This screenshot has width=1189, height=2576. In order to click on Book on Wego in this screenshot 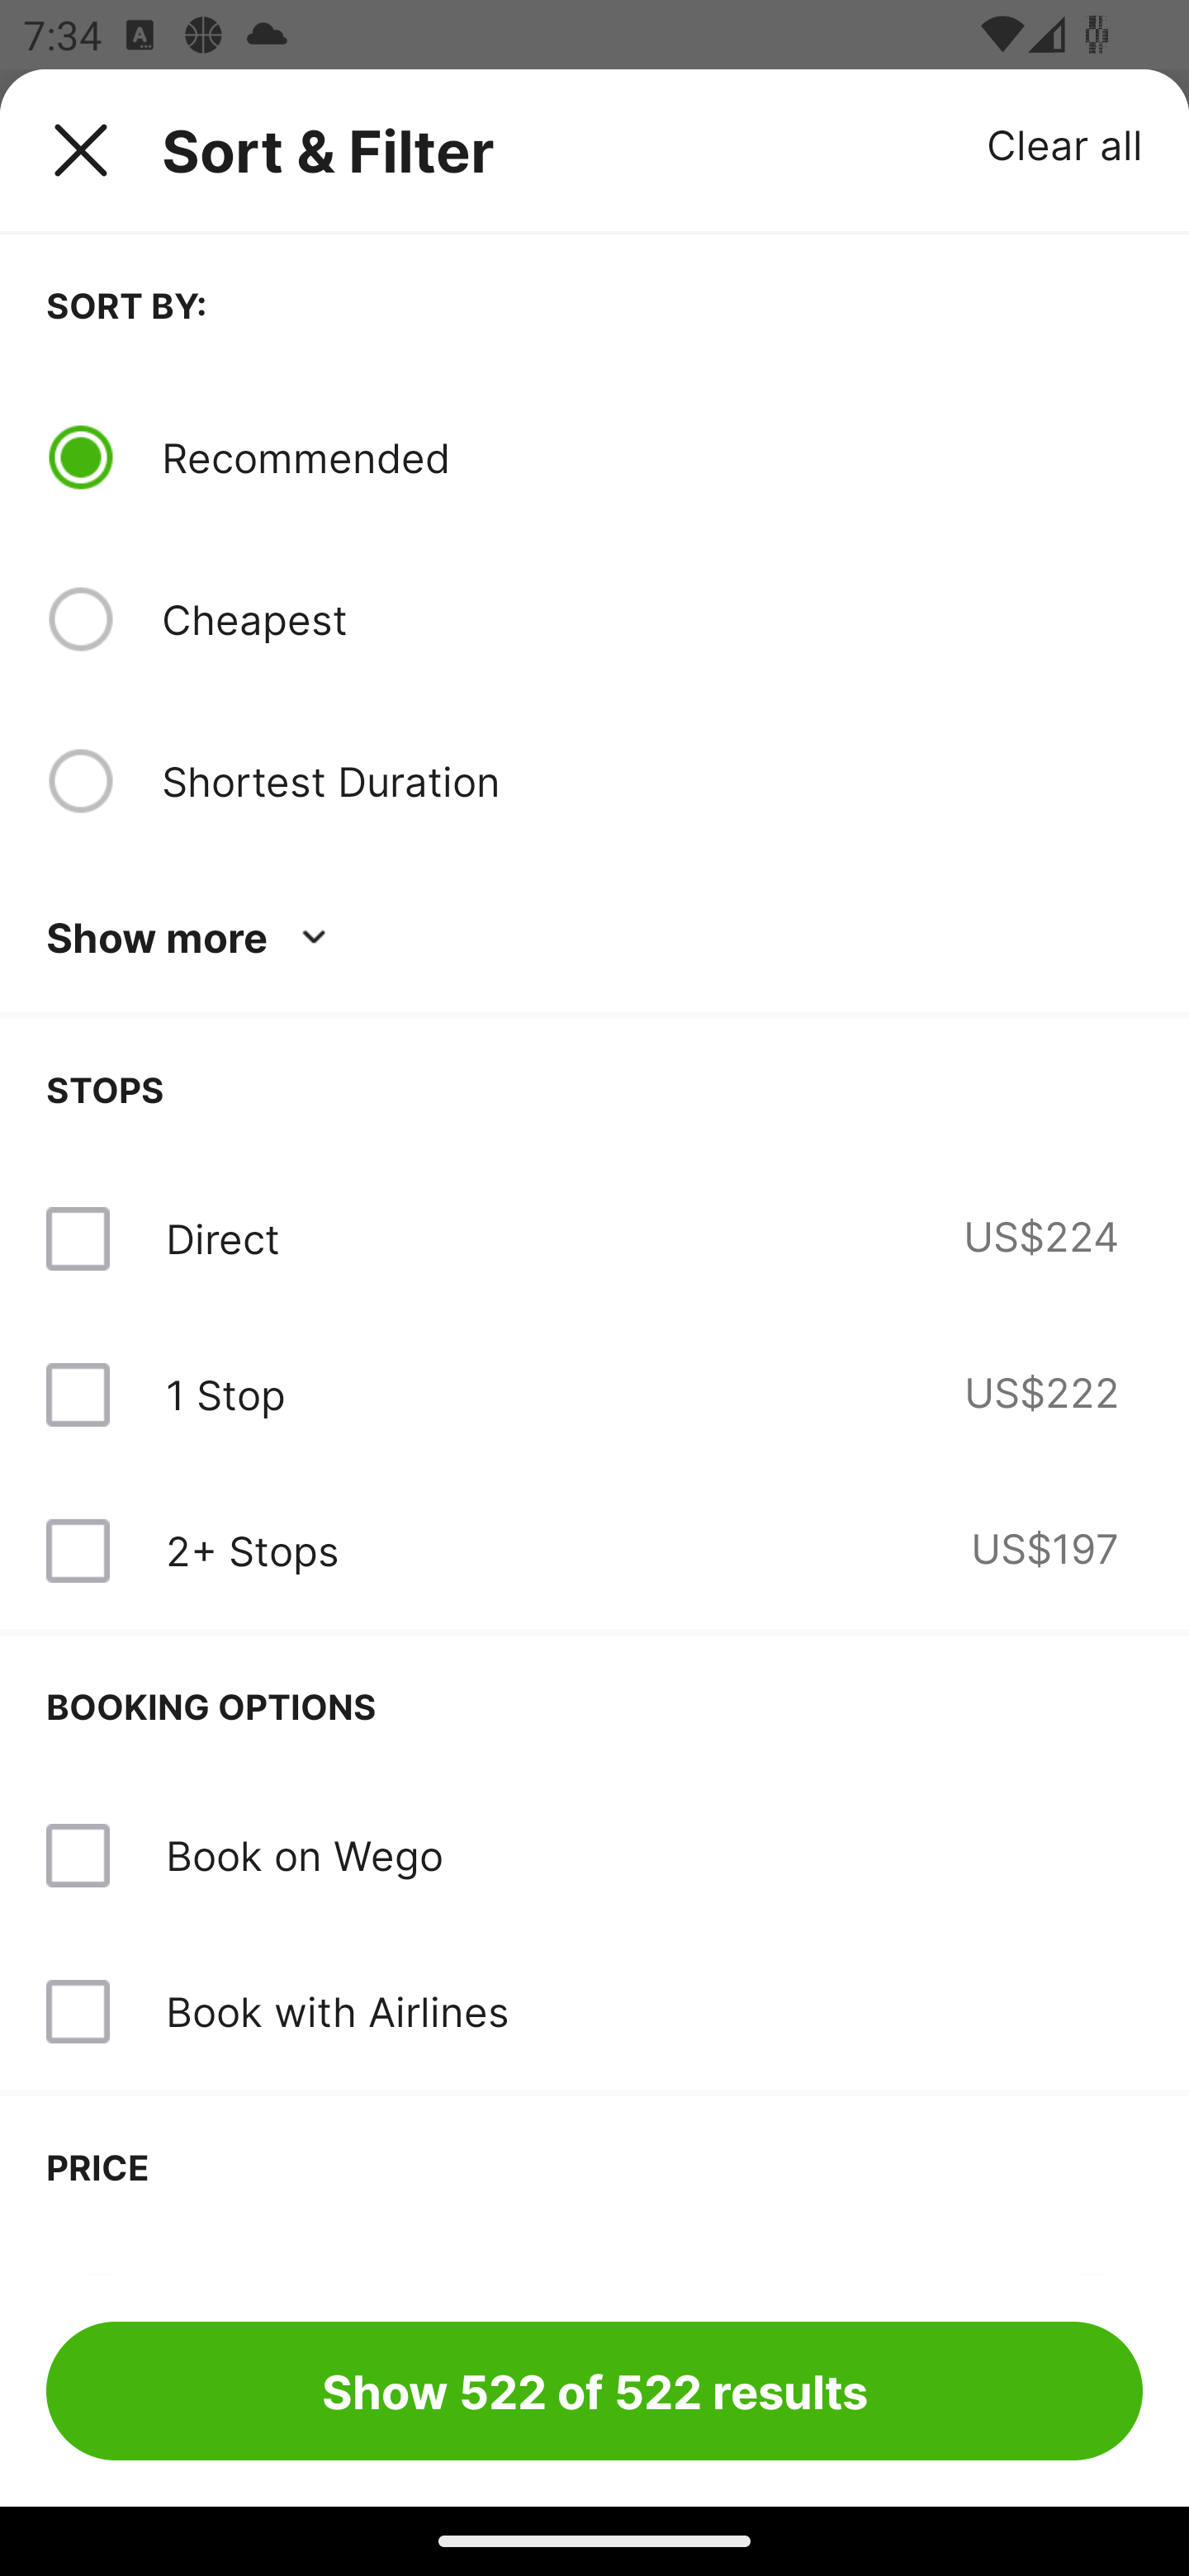, I will do `click(304, 1854)`.